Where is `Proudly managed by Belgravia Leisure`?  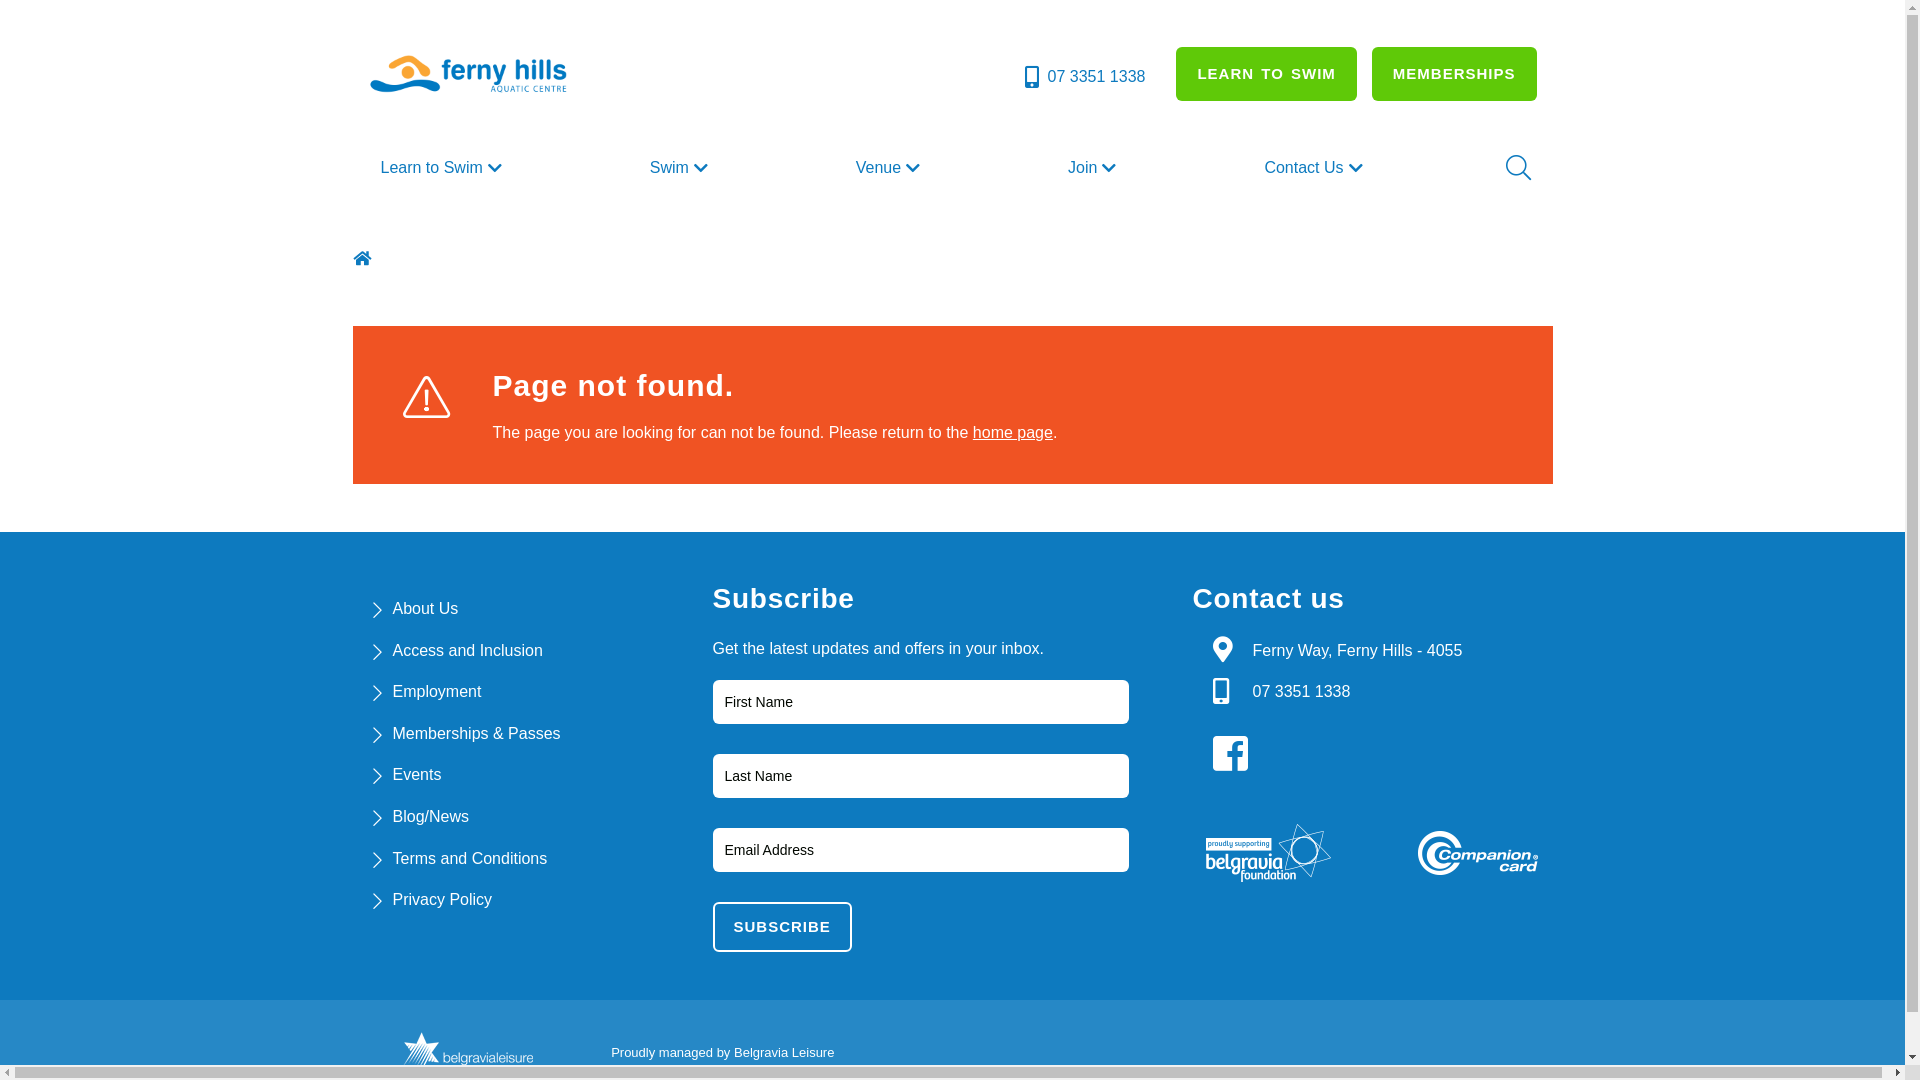
Proudly managed by Belgravia Leisure is located at coordinates (722, 1052).